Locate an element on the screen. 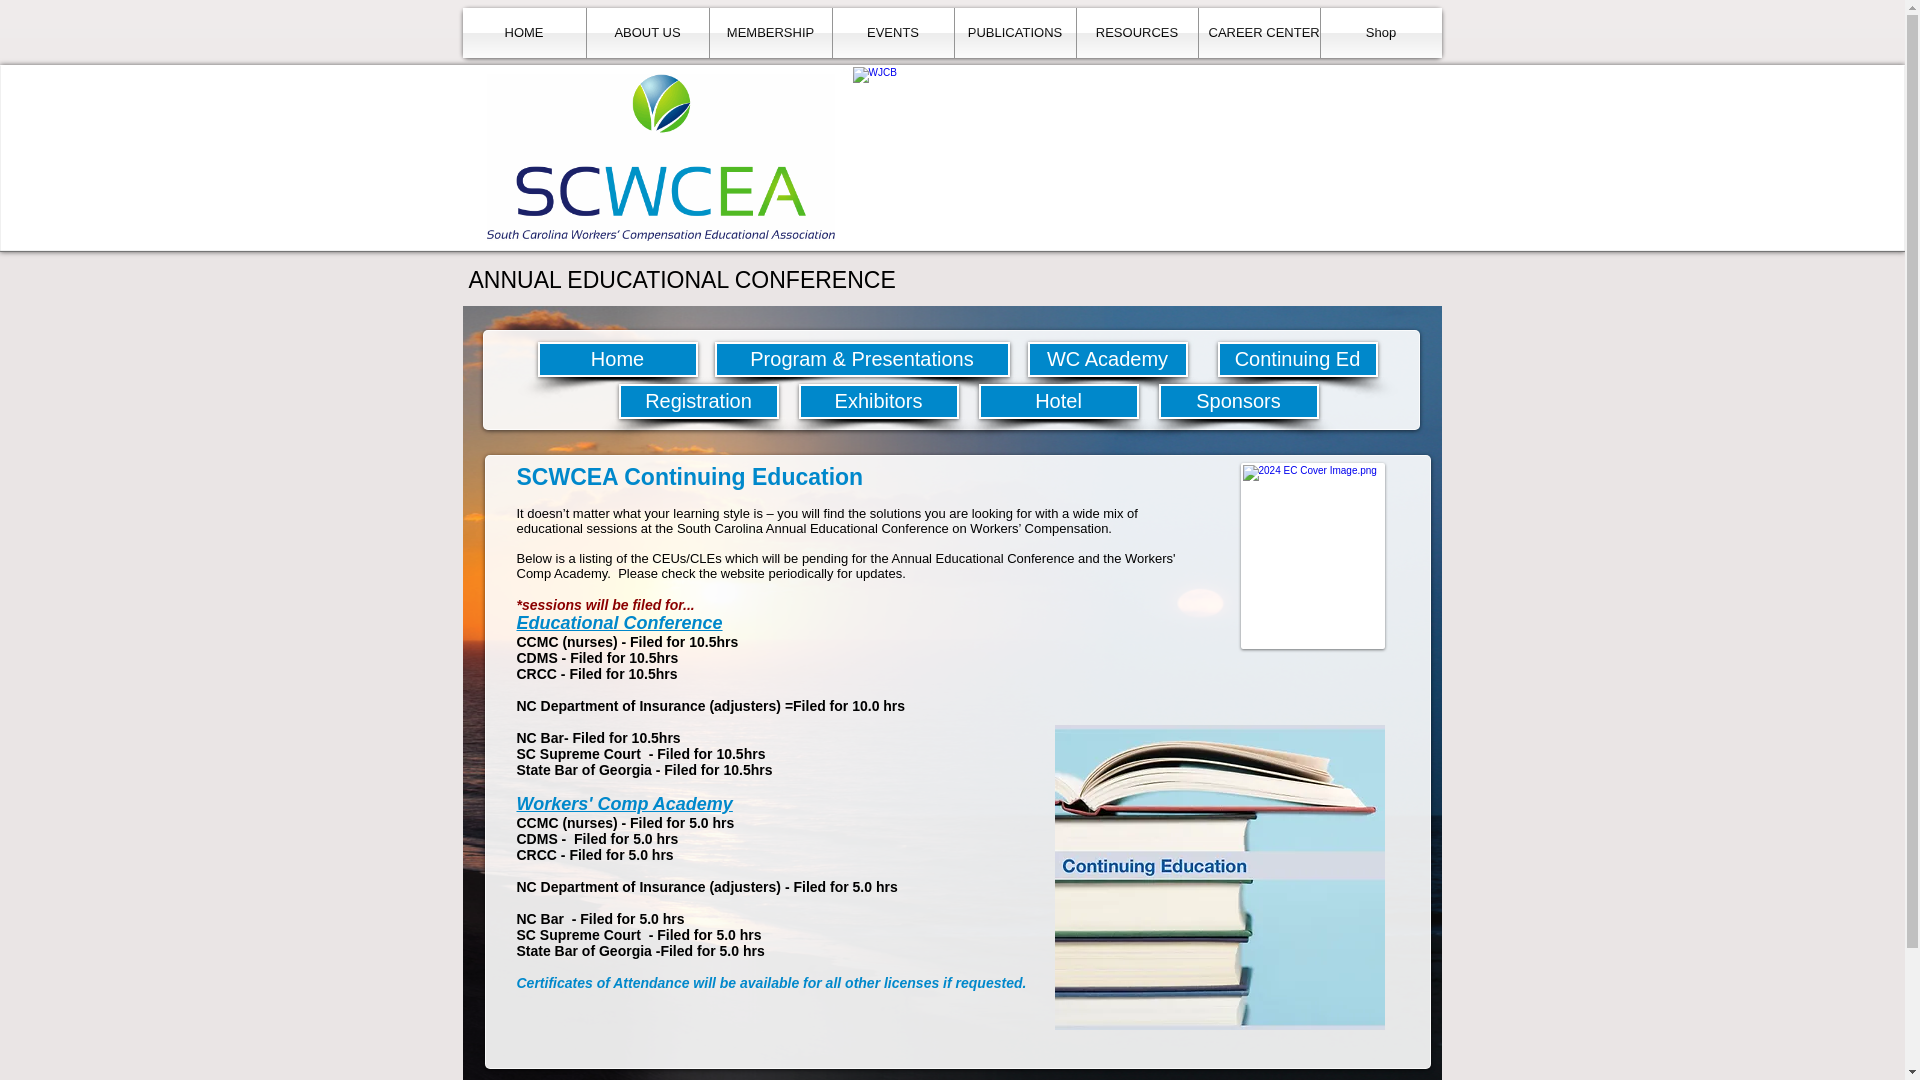 This screenshot has height=1080, width=1920. CAREER CENTER is located at coordinates (1258, 32).